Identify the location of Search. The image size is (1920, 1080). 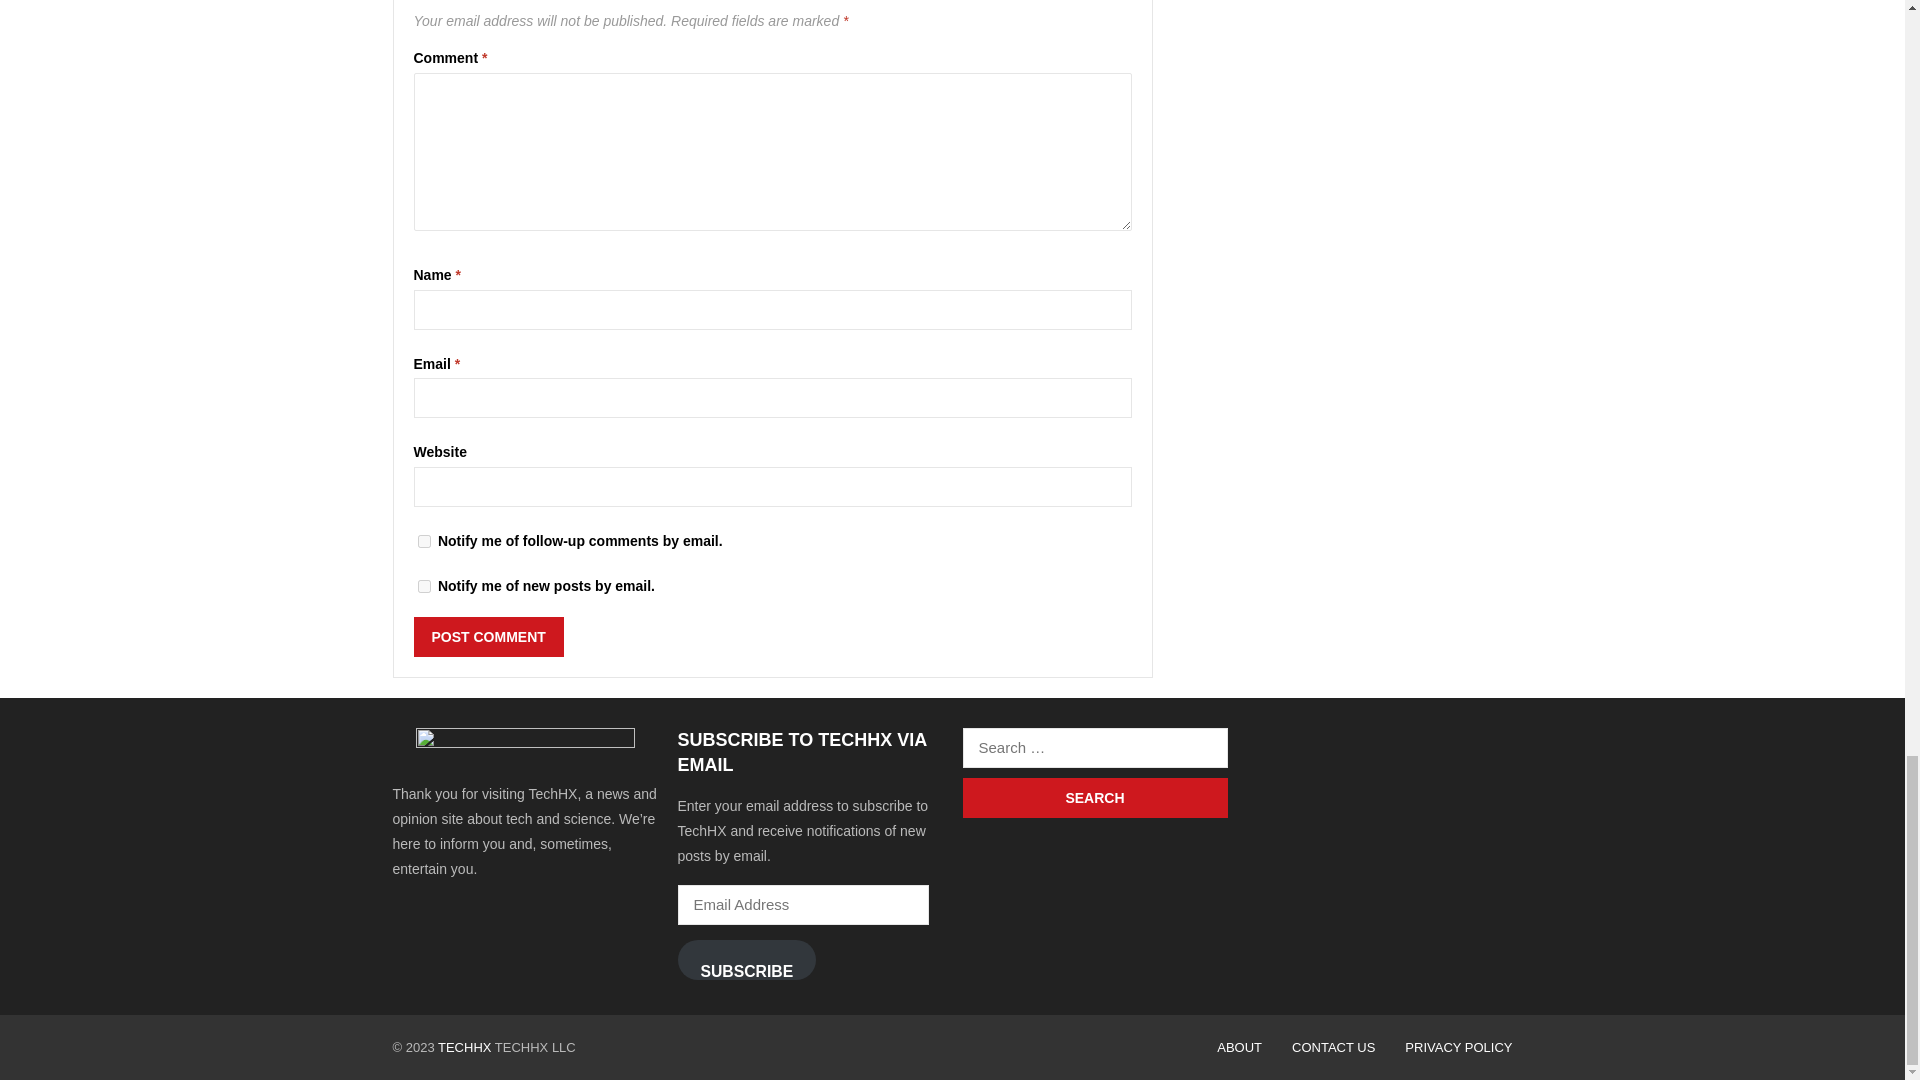
(1094, 797).